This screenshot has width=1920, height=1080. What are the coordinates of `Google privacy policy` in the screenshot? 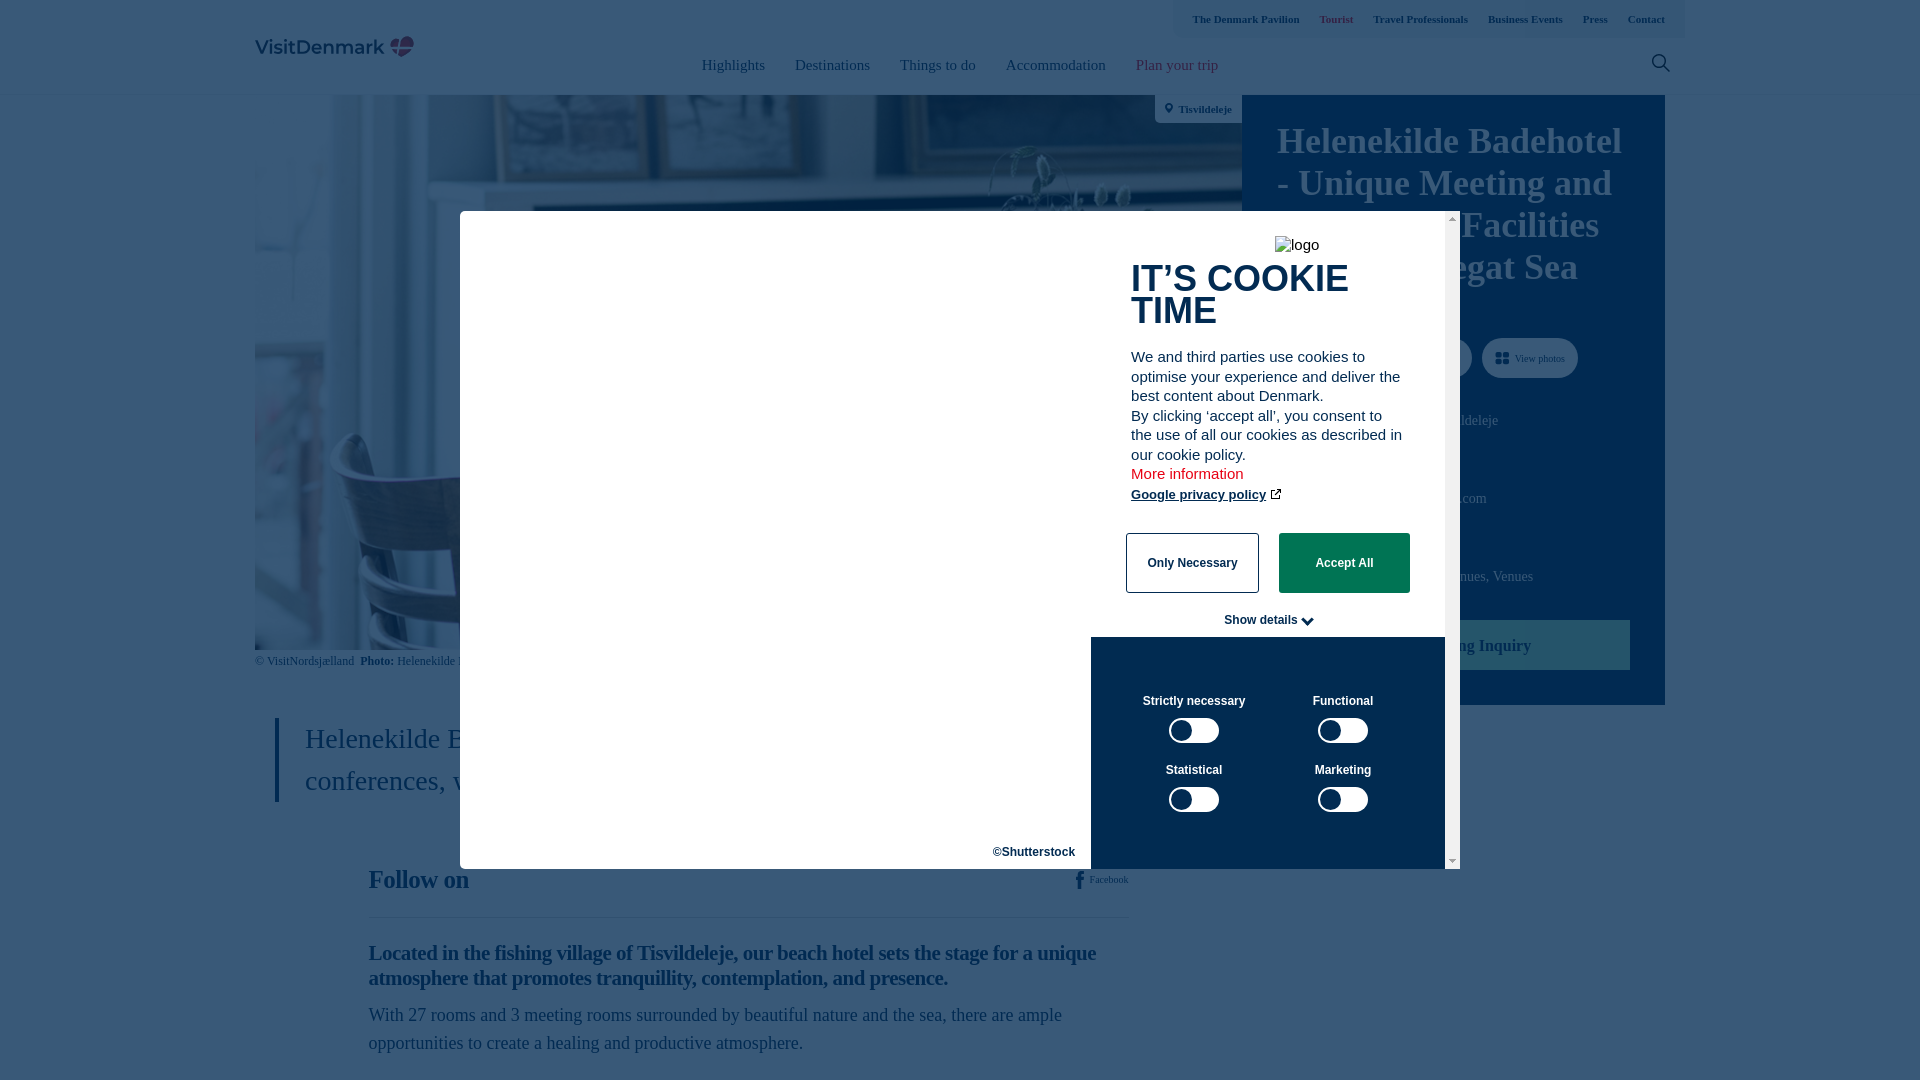 It's located at (1207, 494).